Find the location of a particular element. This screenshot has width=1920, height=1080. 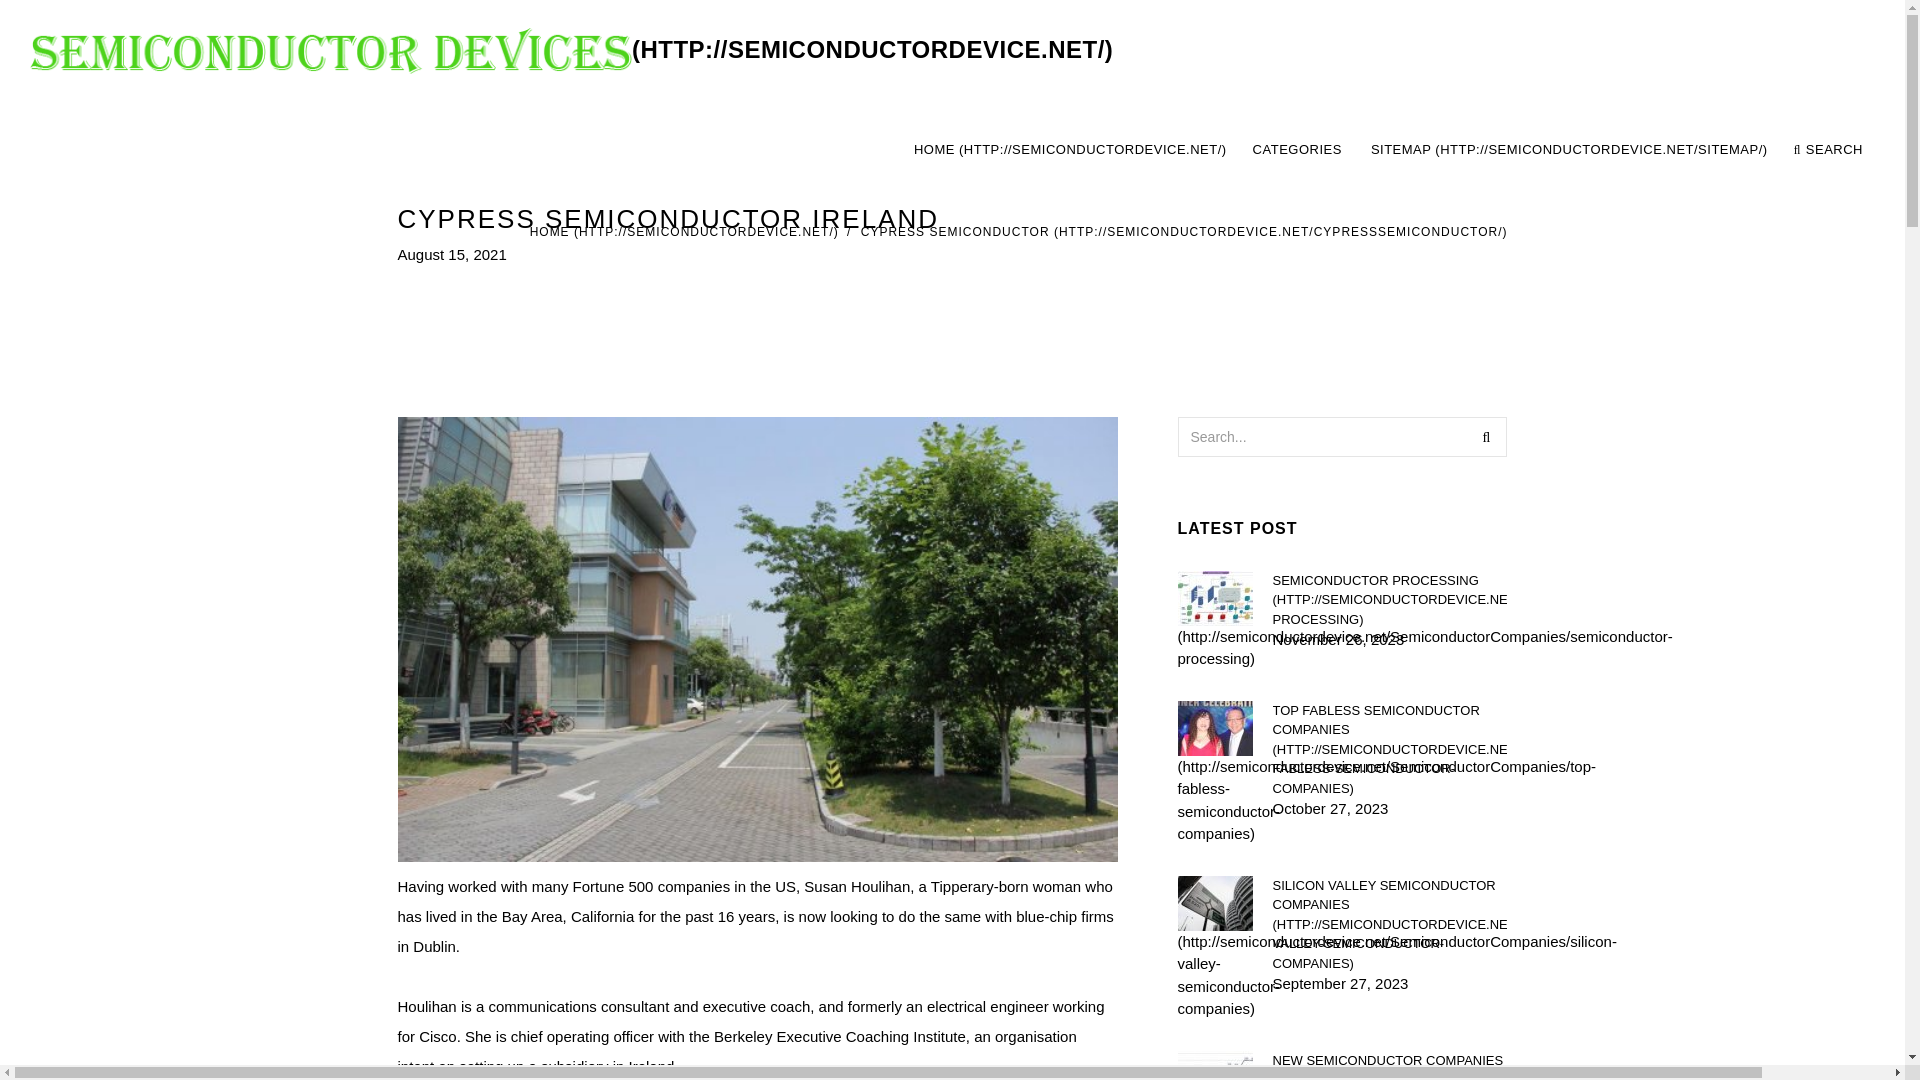

SILICON VALLEY SEMICONDUCTOR COMPANIES is located at coordinates (572, 50).